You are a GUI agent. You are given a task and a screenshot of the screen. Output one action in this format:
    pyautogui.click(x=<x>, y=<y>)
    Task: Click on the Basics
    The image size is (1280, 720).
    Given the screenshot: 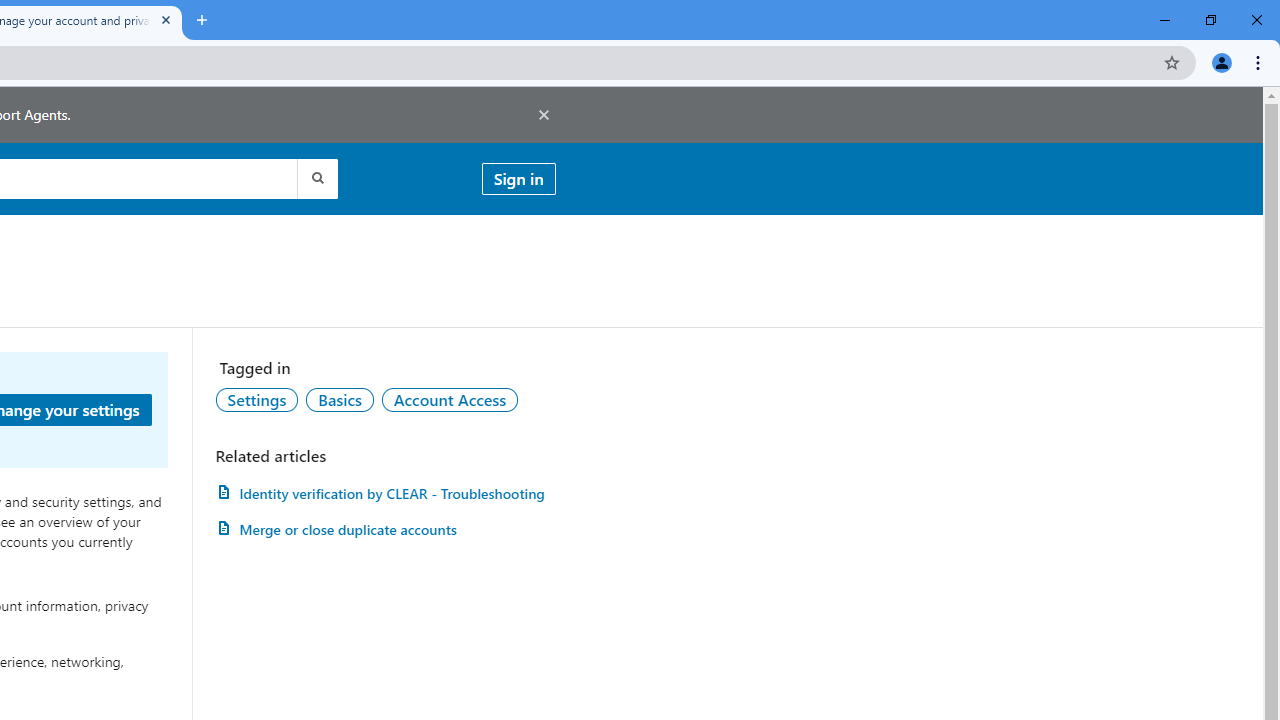 What is the action you would take?
    pyautogui.click(x=339, y=399)
    